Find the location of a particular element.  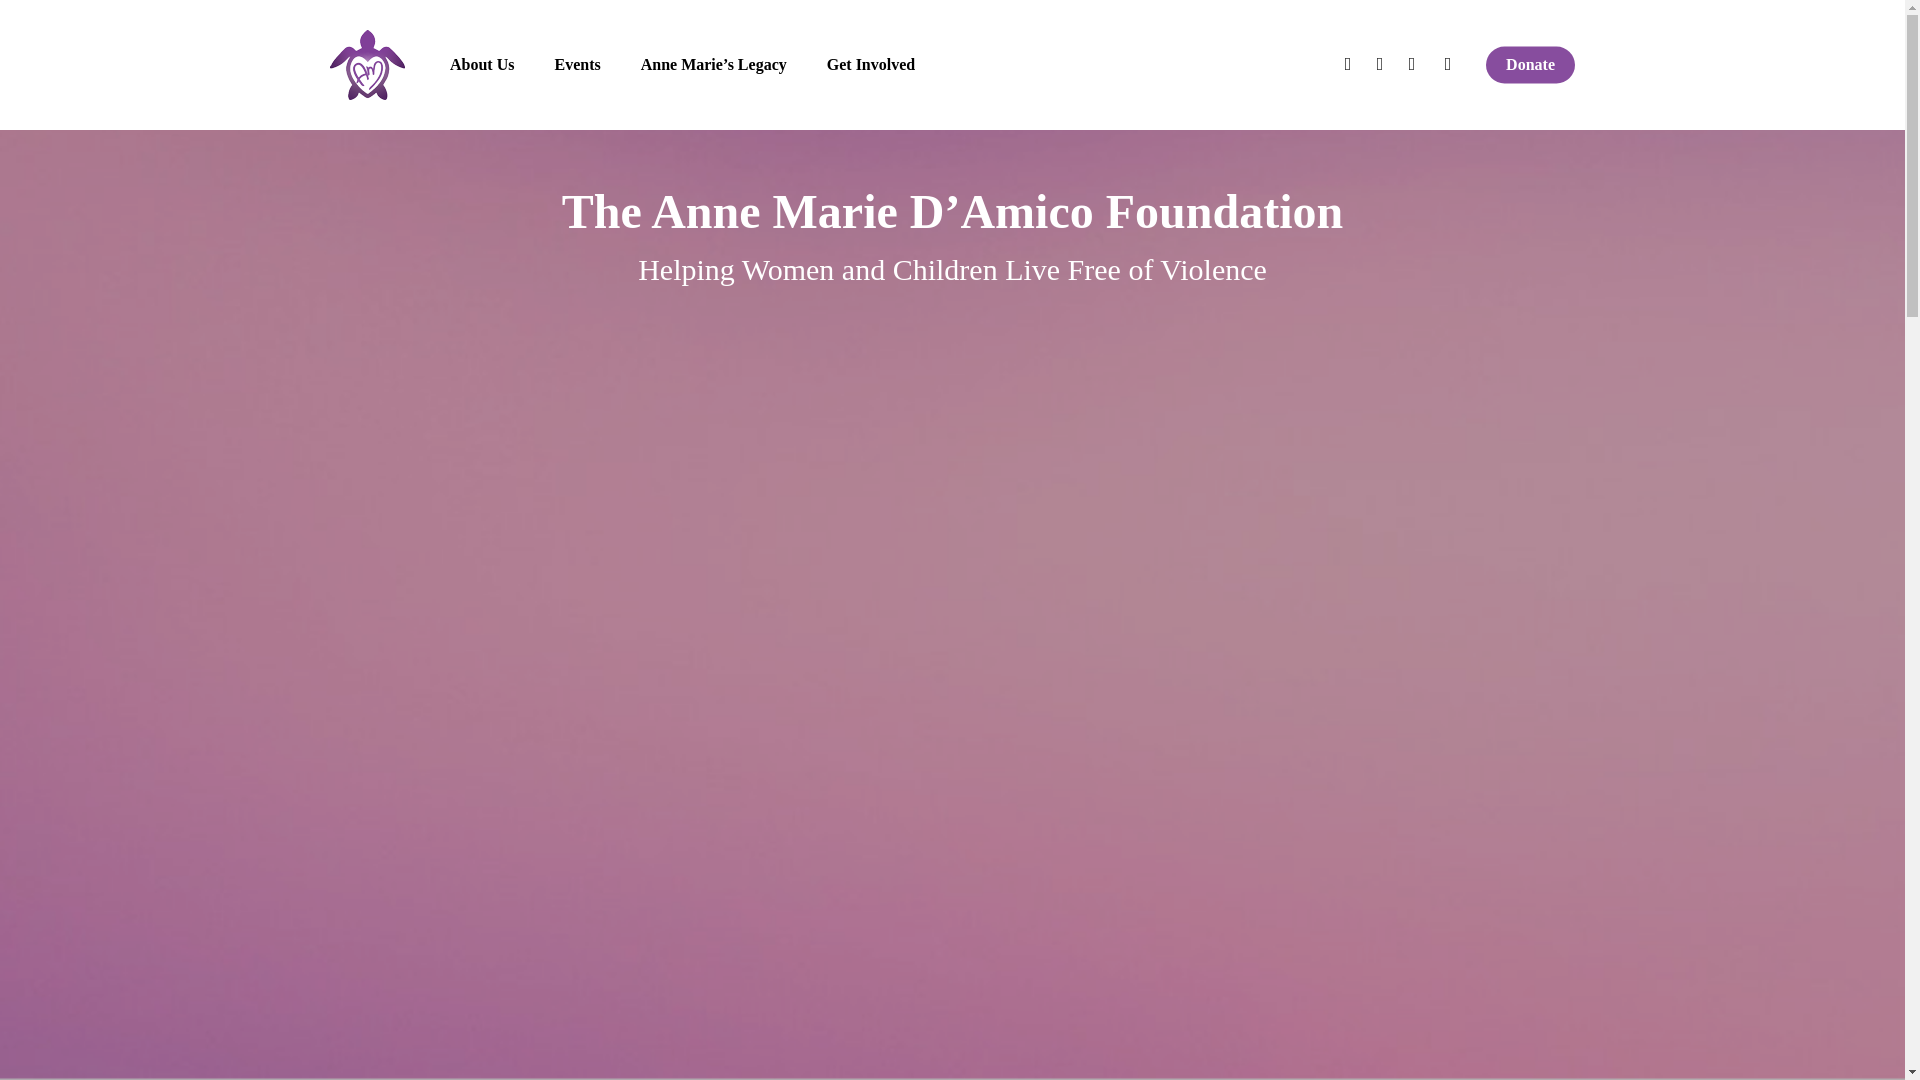

Facebook is located at coordinates (1379, 64).